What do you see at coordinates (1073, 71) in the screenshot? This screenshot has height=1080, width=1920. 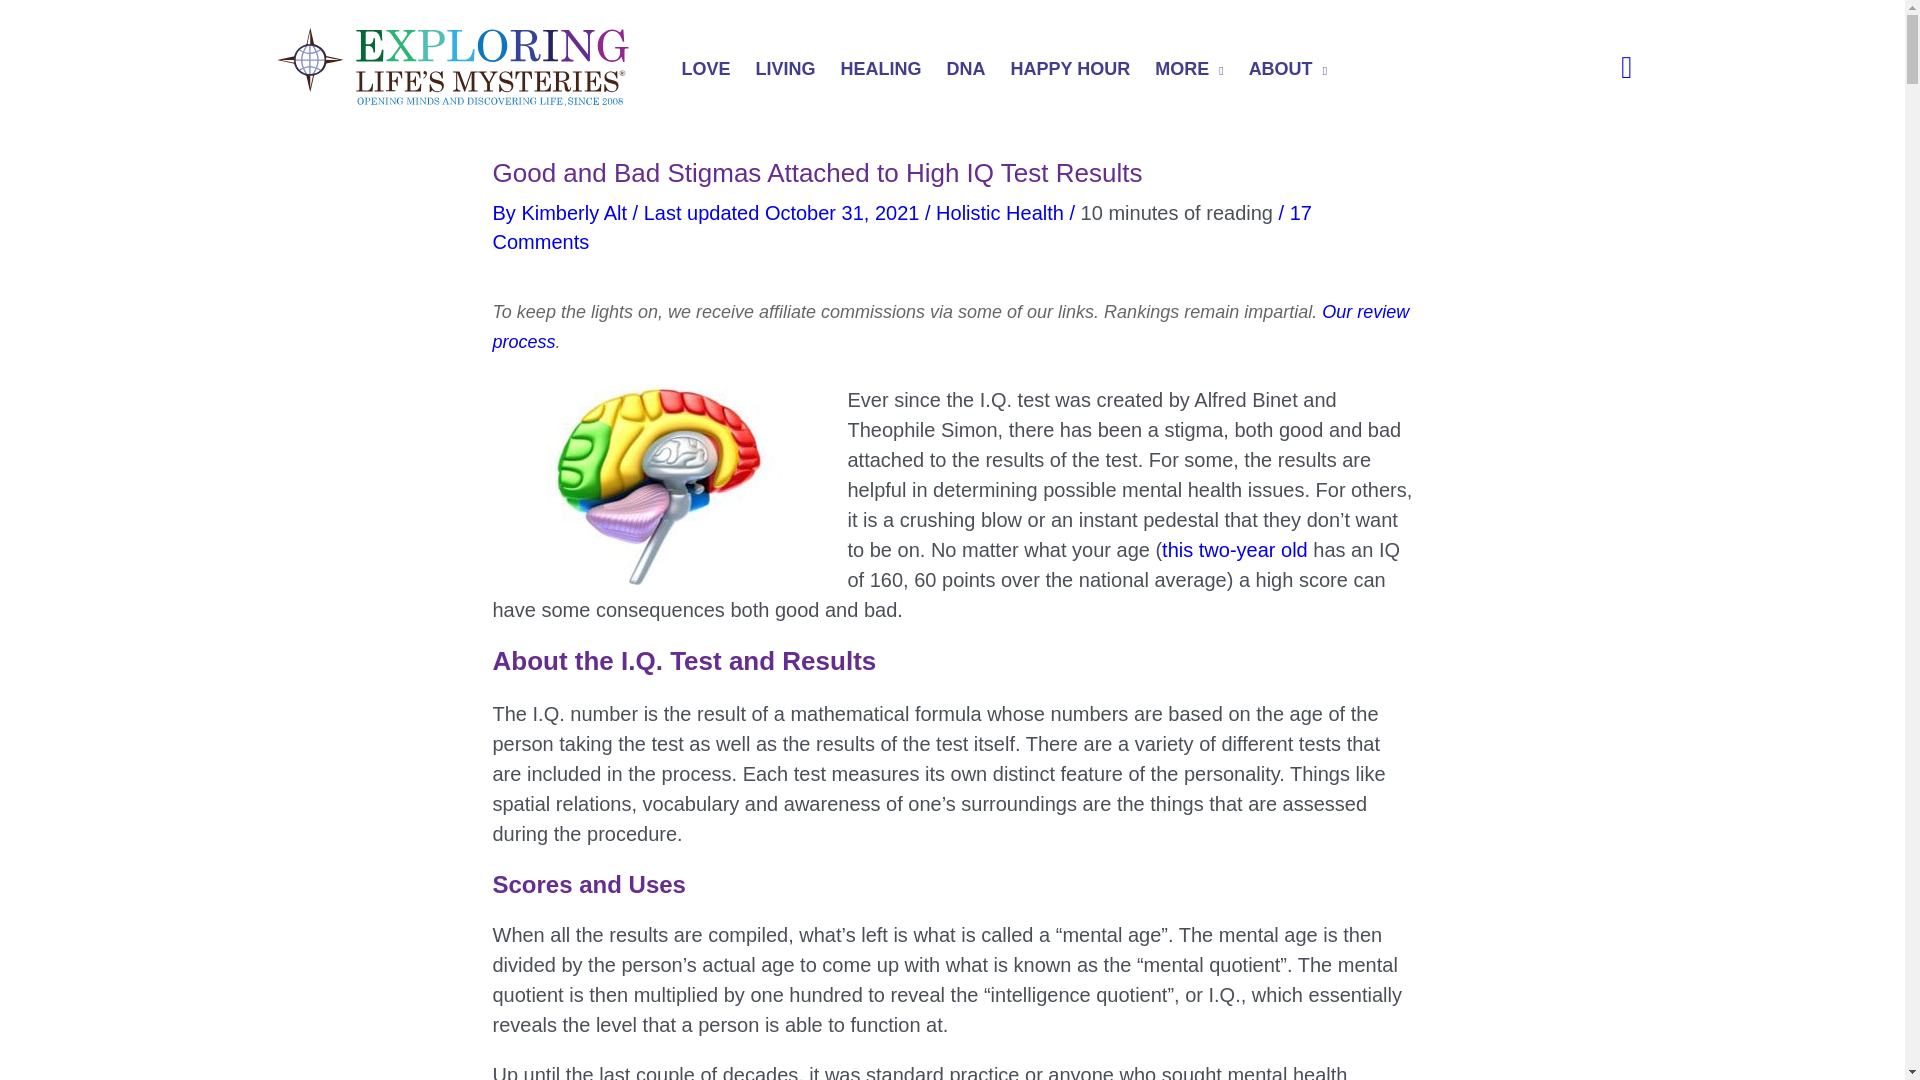 I see `HAPPY HOUR` at bounding box center [1073, 71].